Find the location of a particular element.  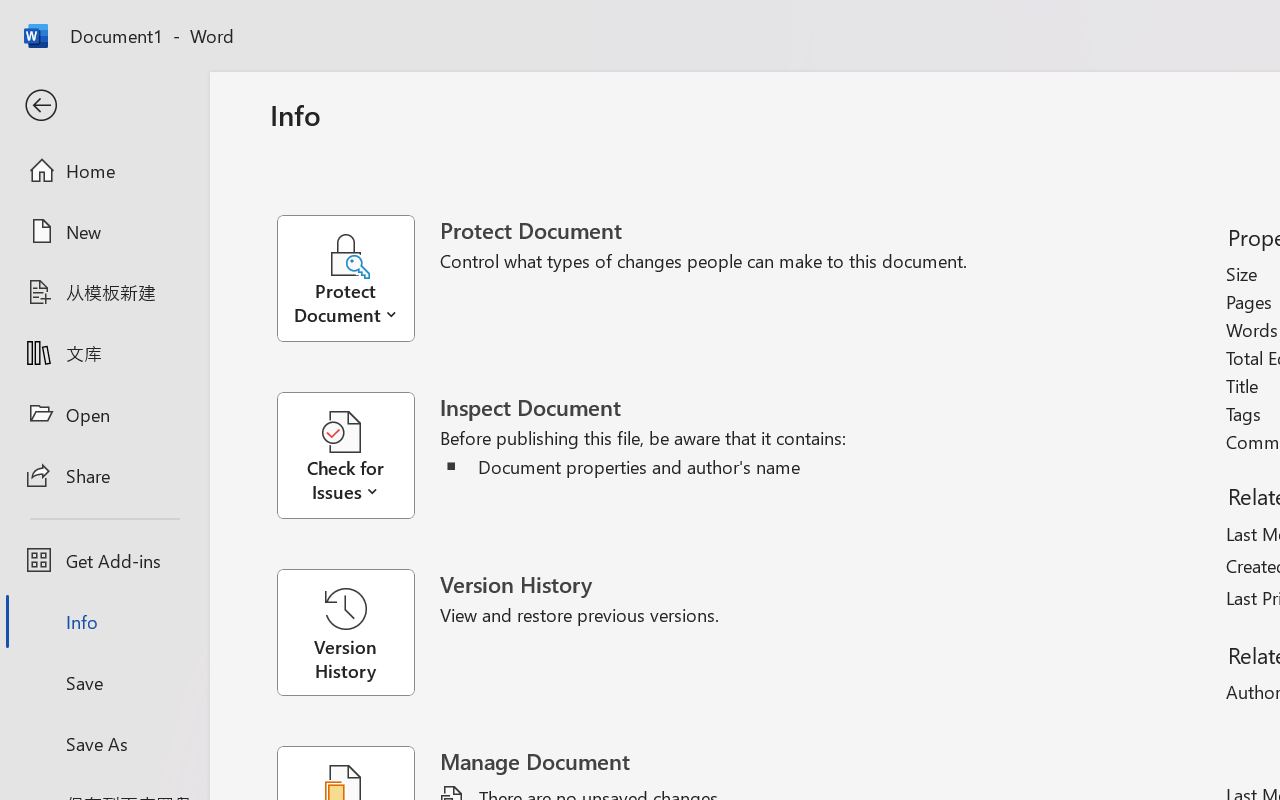

Get Add-ins is located at coordinates (104, 560).